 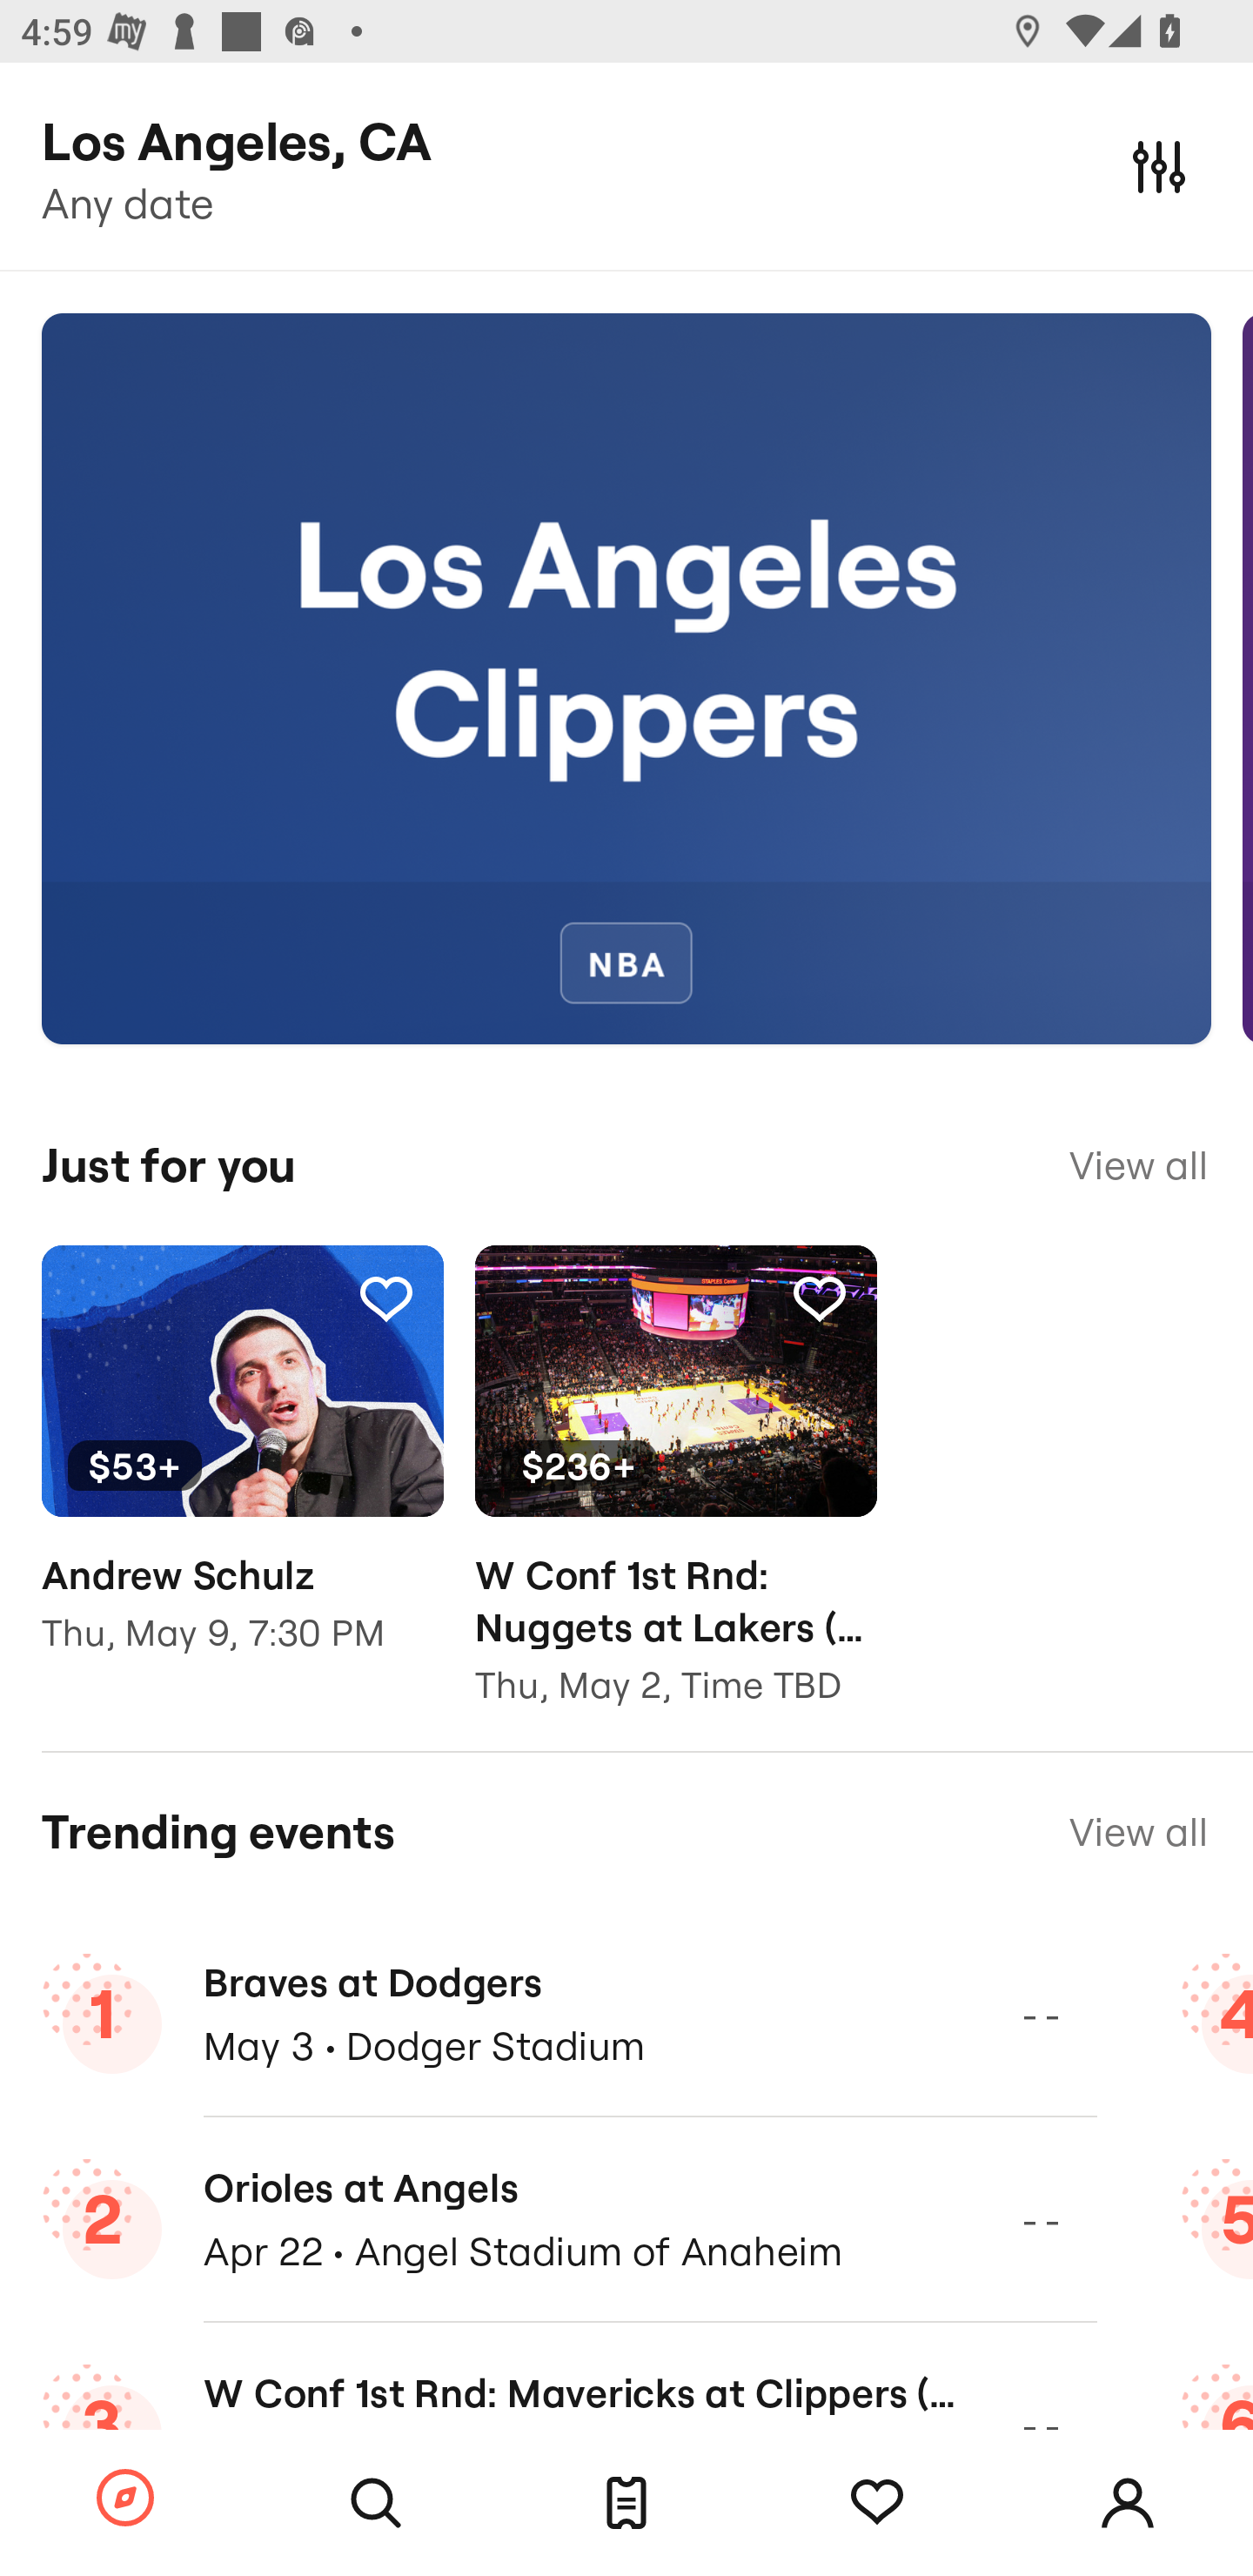 I want to click on View all, so click(x=1138, y=1165).